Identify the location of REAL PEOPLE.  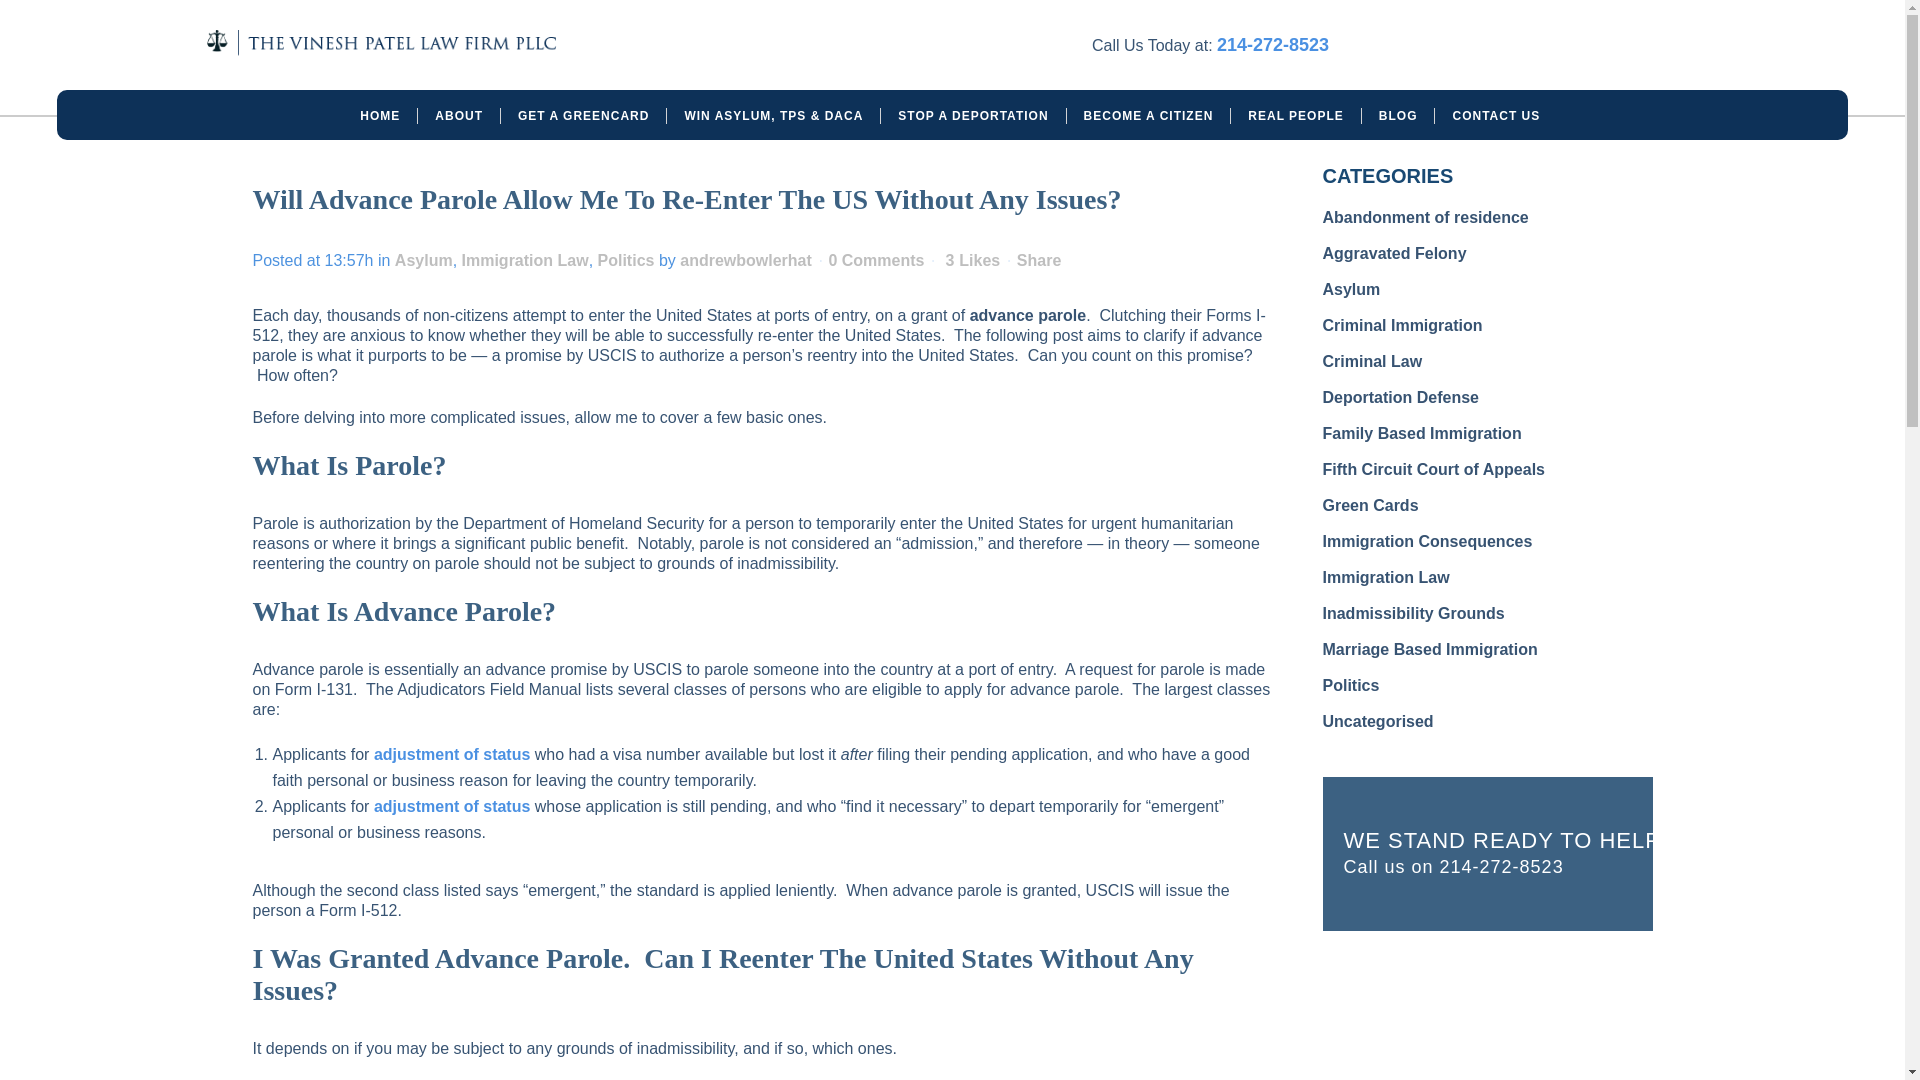
(1296, 116).